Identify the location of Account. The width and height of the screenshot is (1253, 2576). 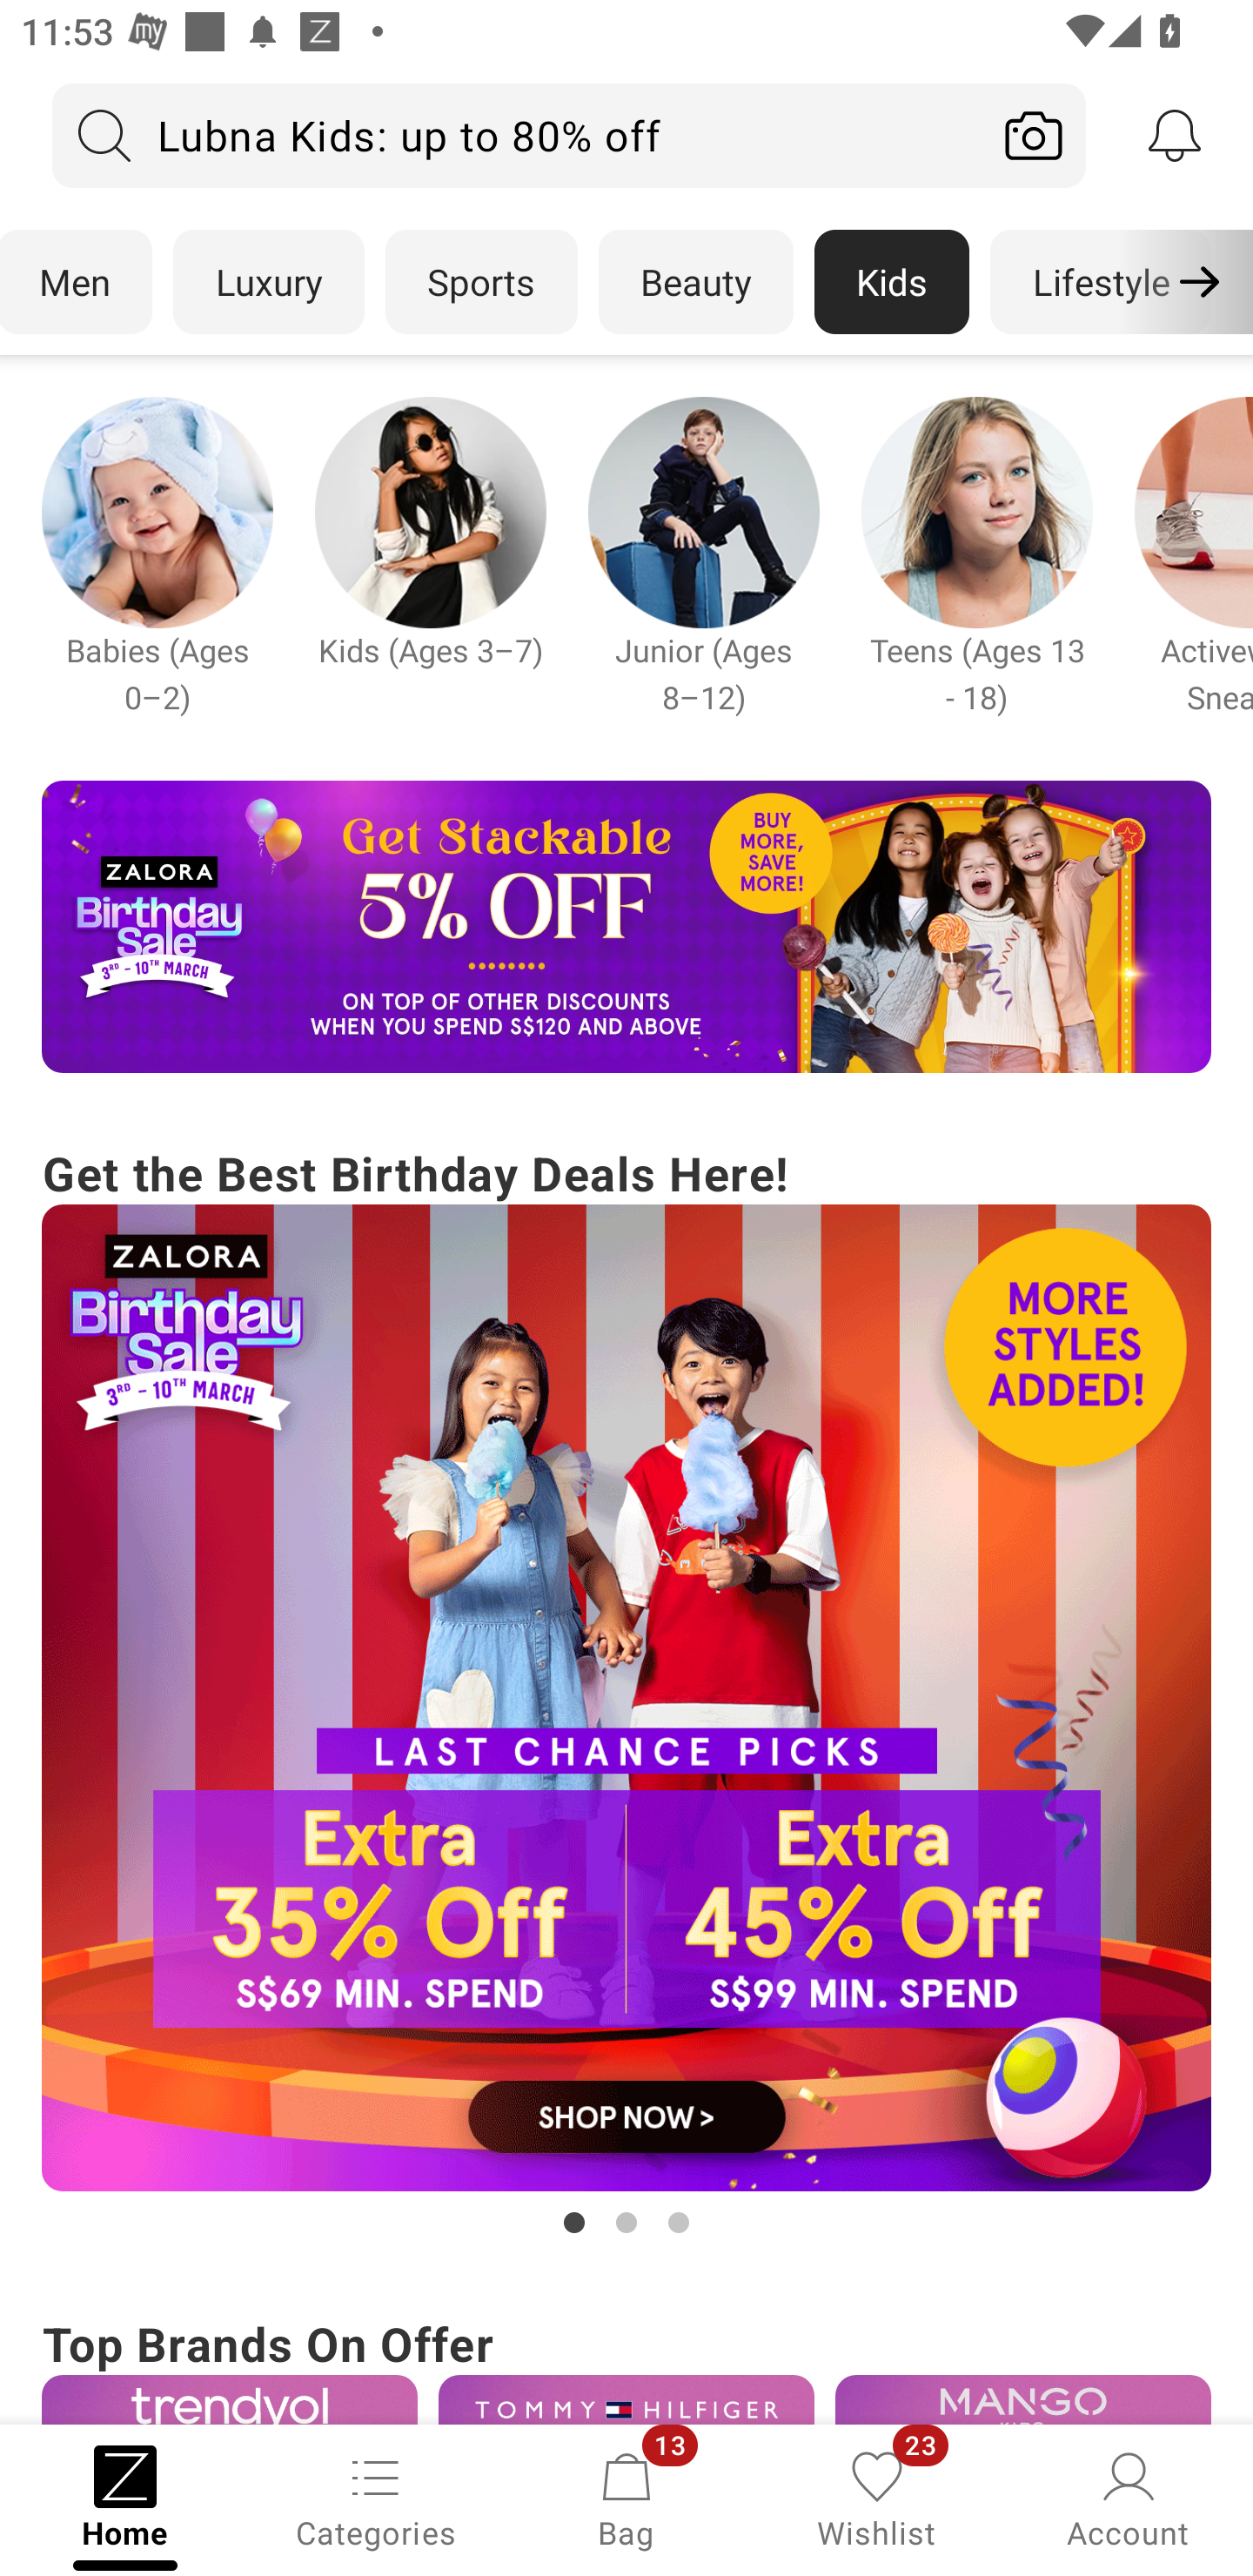
(1128, 2498).